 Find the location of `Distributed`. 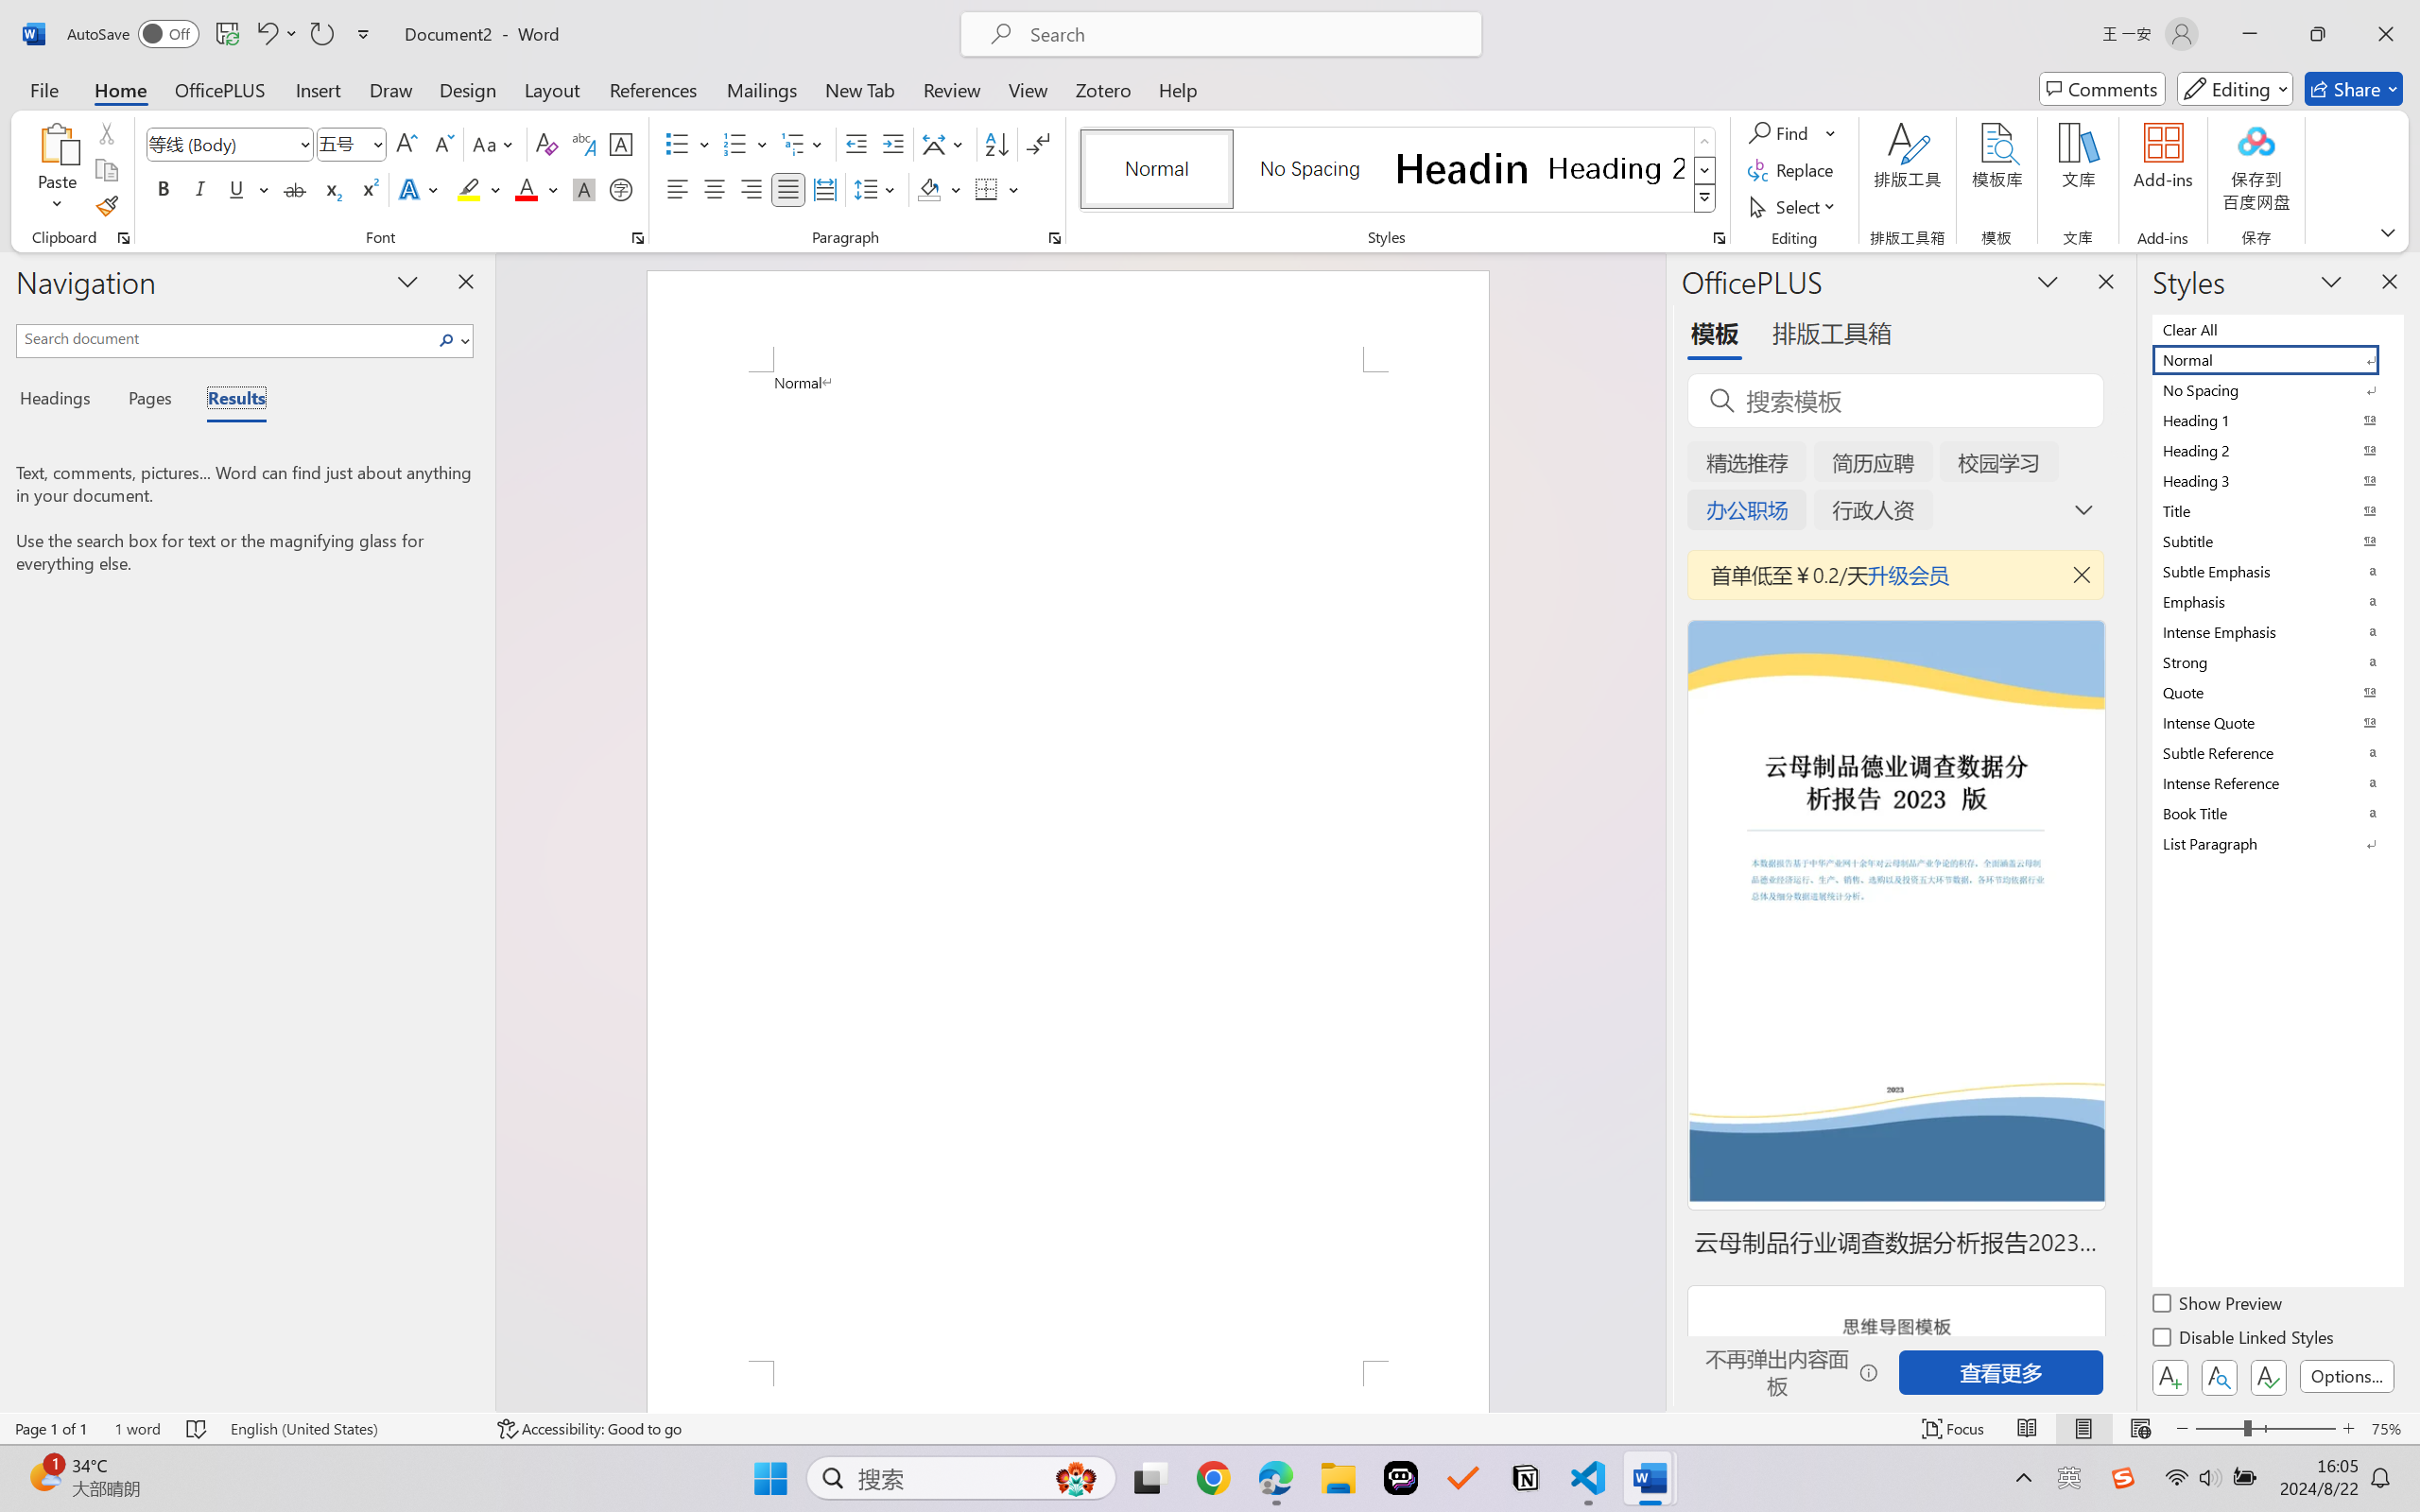

Distributed is located at coordinates (824, 189).